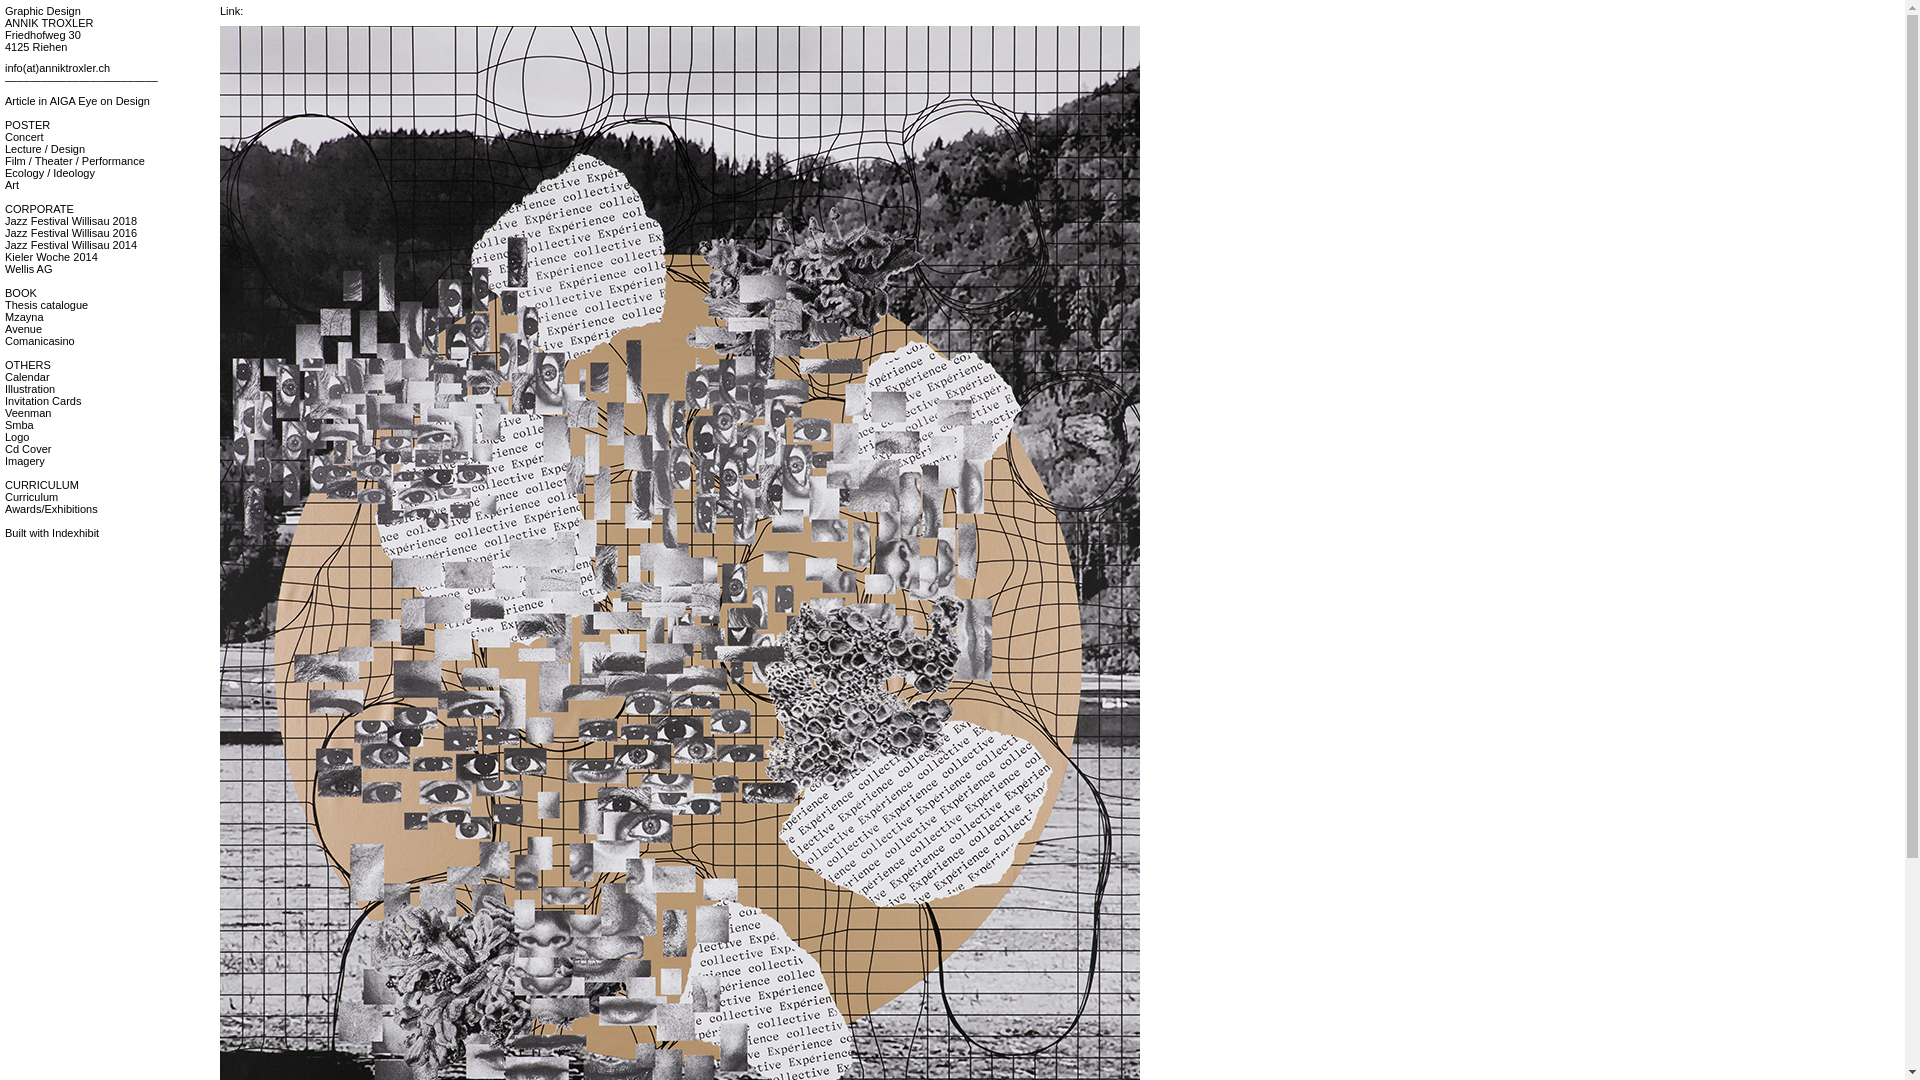 The width and height of the screenshot is (1920, 1080). What do you see at coordinates (24, 137) in the screenshot?
I see `Concert` at bounding box center [24, 137].